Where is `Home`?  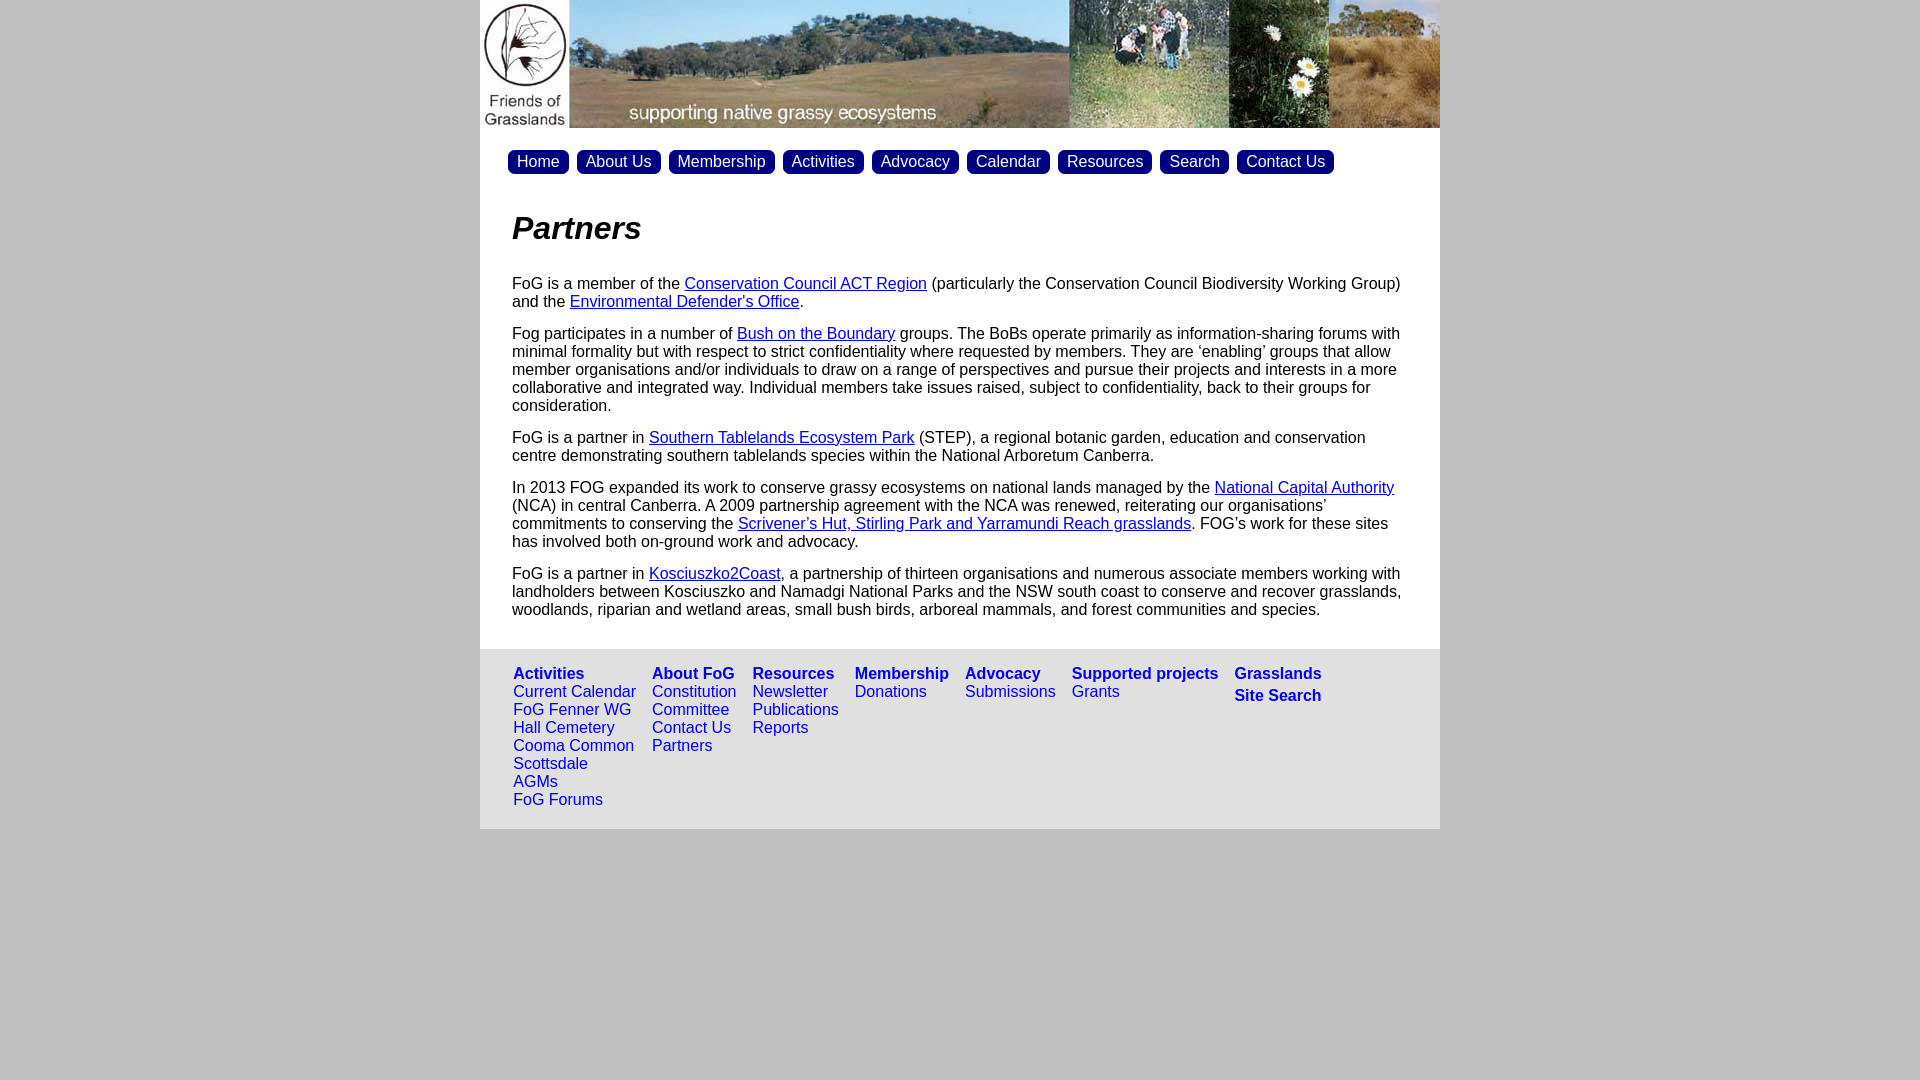
Home is located at coordinates (538, 162).